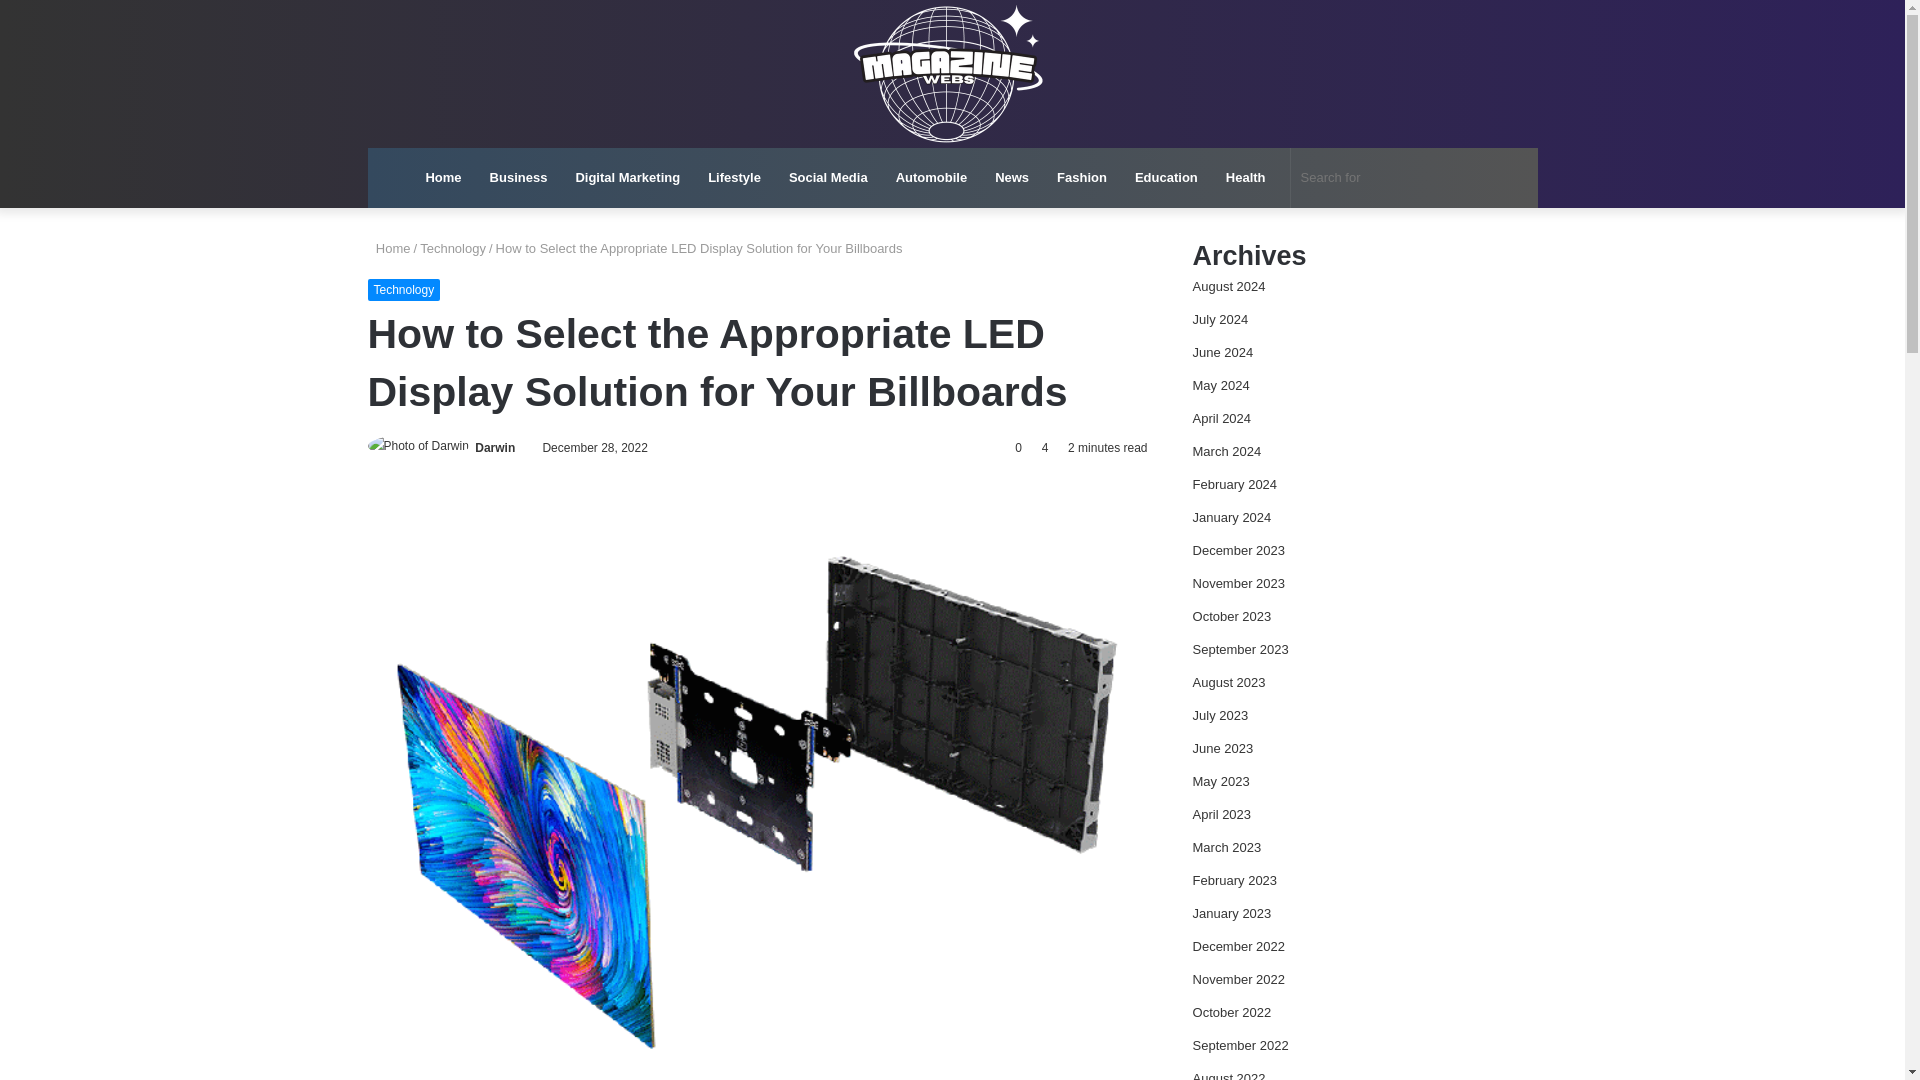 This screenshot has width=1920, height=1080. What do you see at coordinates (1246, 178) in the screenshot?
I see `Health` at bounding box center [1246, 178].